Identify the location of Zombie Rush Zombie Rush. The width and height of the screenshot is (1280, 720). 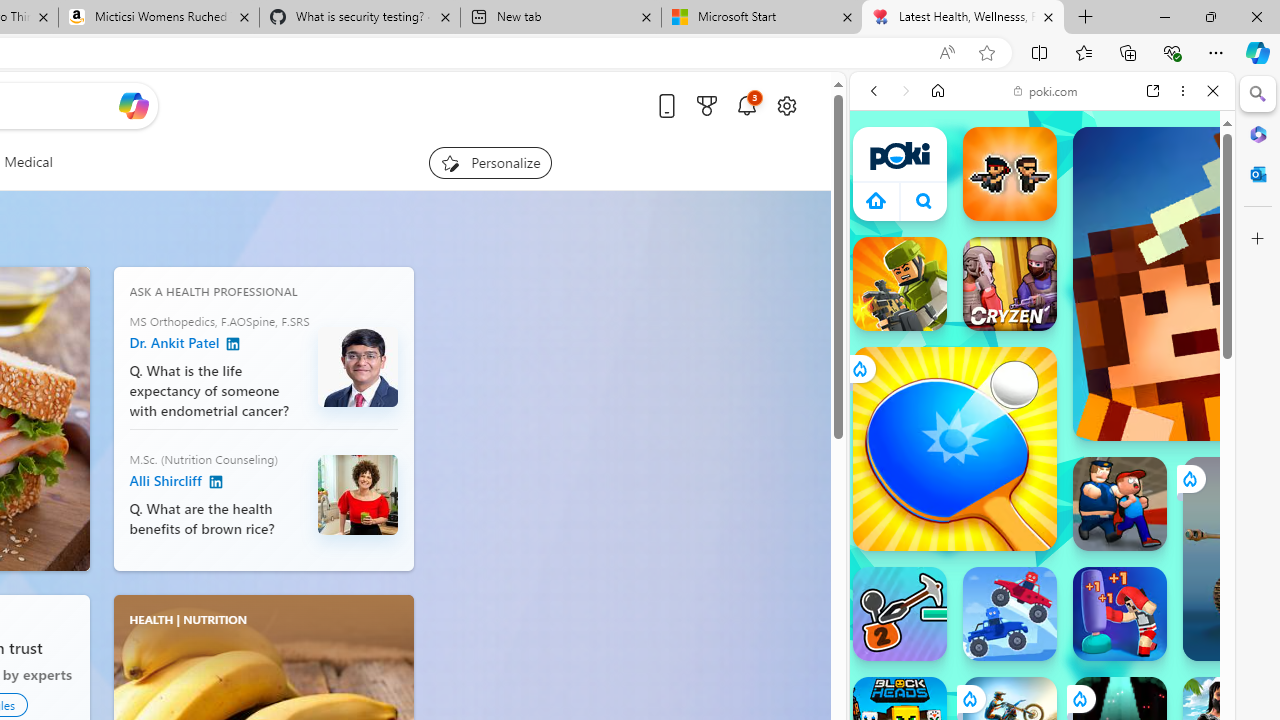
(1010, 174).